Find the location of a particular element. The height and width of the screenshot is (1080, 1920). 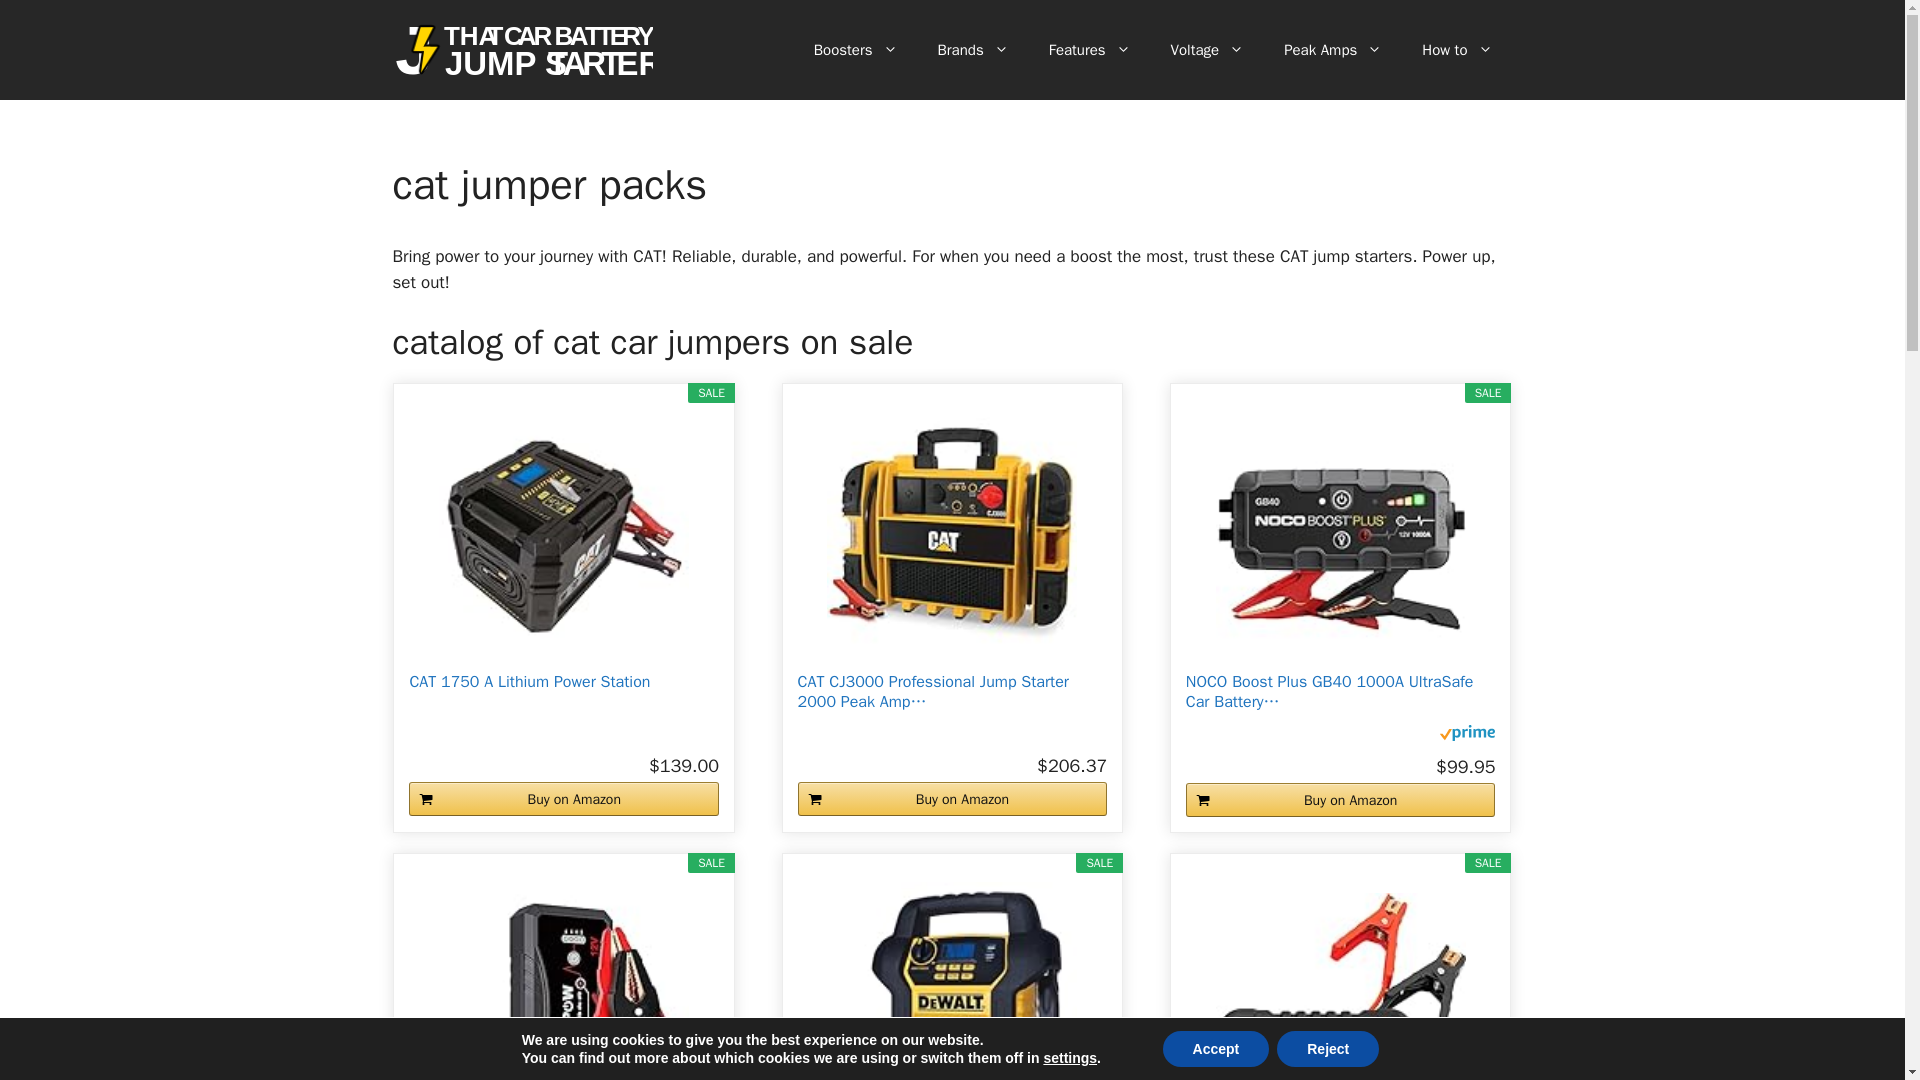

Boosters is located at coordinates (856, 50).